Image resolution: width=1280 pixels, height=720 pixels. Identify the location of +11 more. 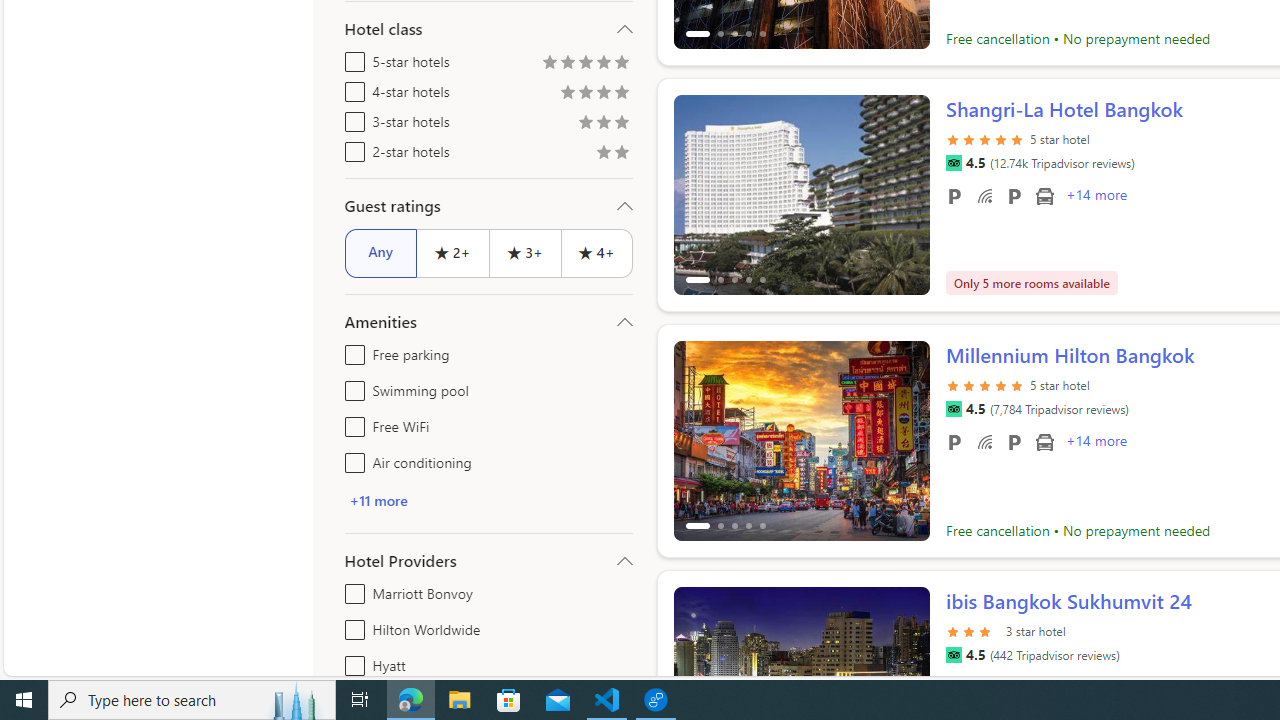
(488, 500).